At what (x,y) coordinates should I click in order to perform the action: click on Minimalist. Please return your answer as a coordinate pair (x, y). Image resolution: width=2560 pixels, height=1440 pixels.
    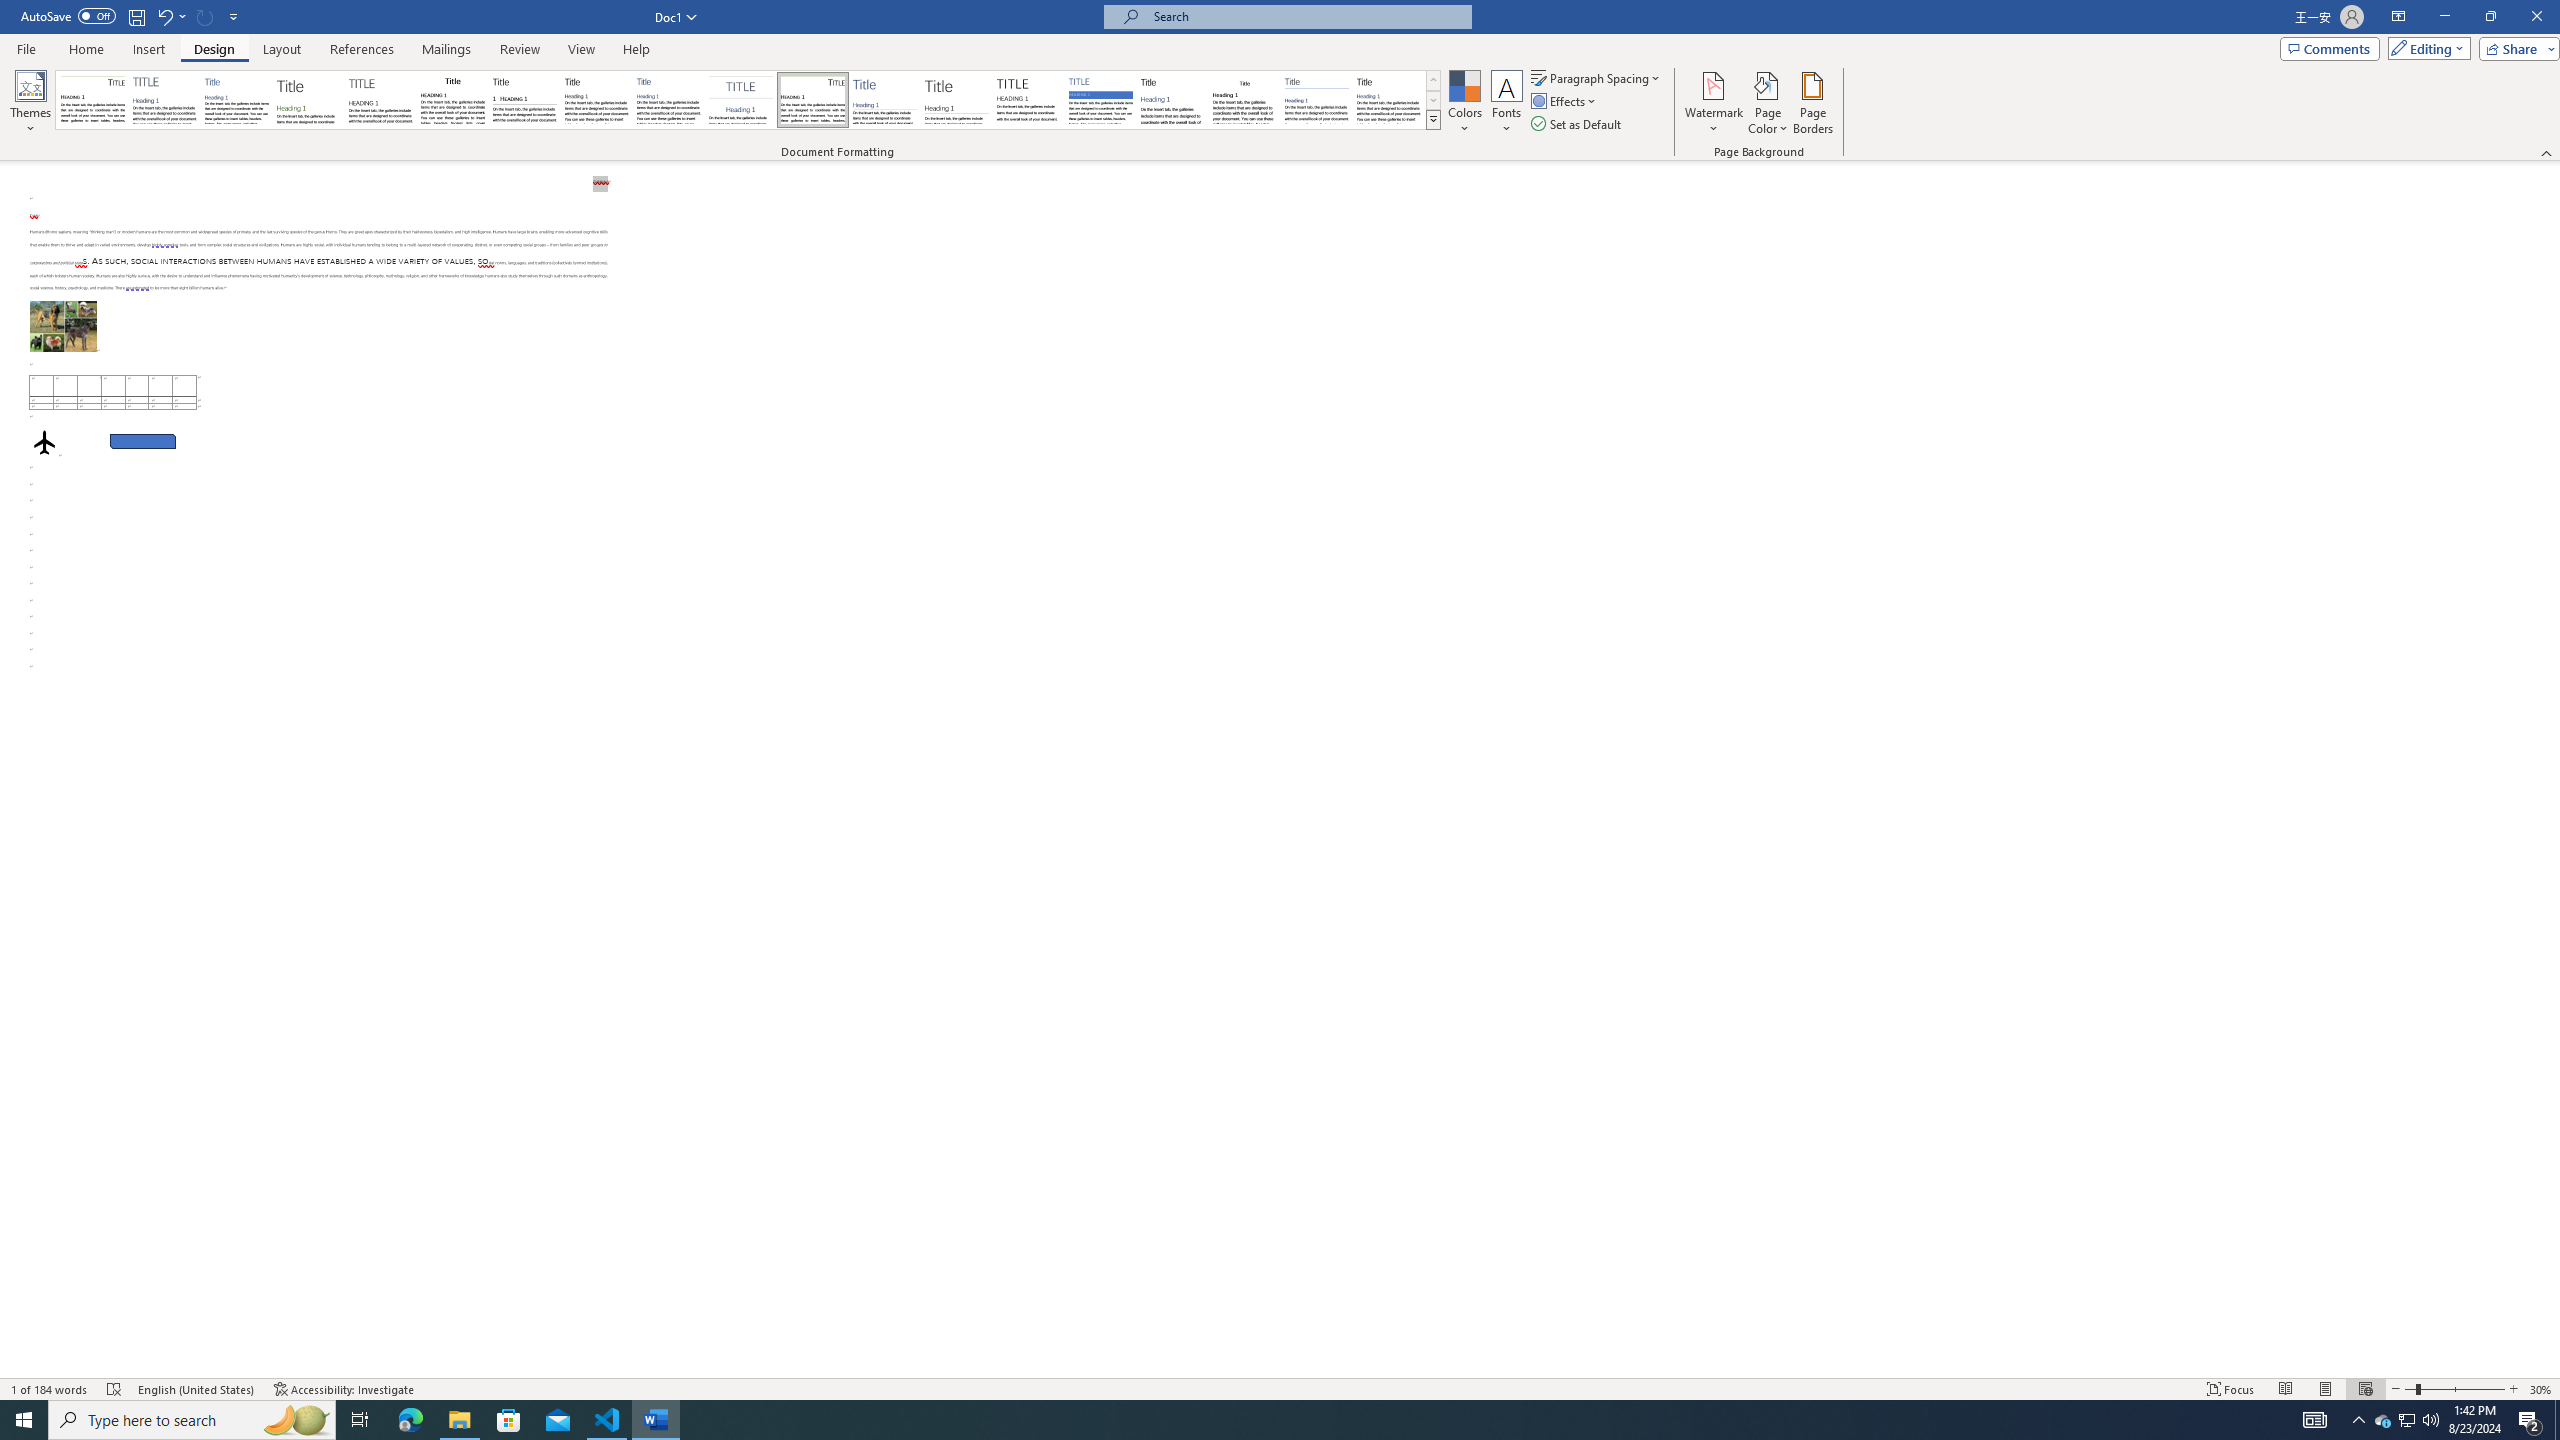
    Looking at the image, I should click on (1028, 100).